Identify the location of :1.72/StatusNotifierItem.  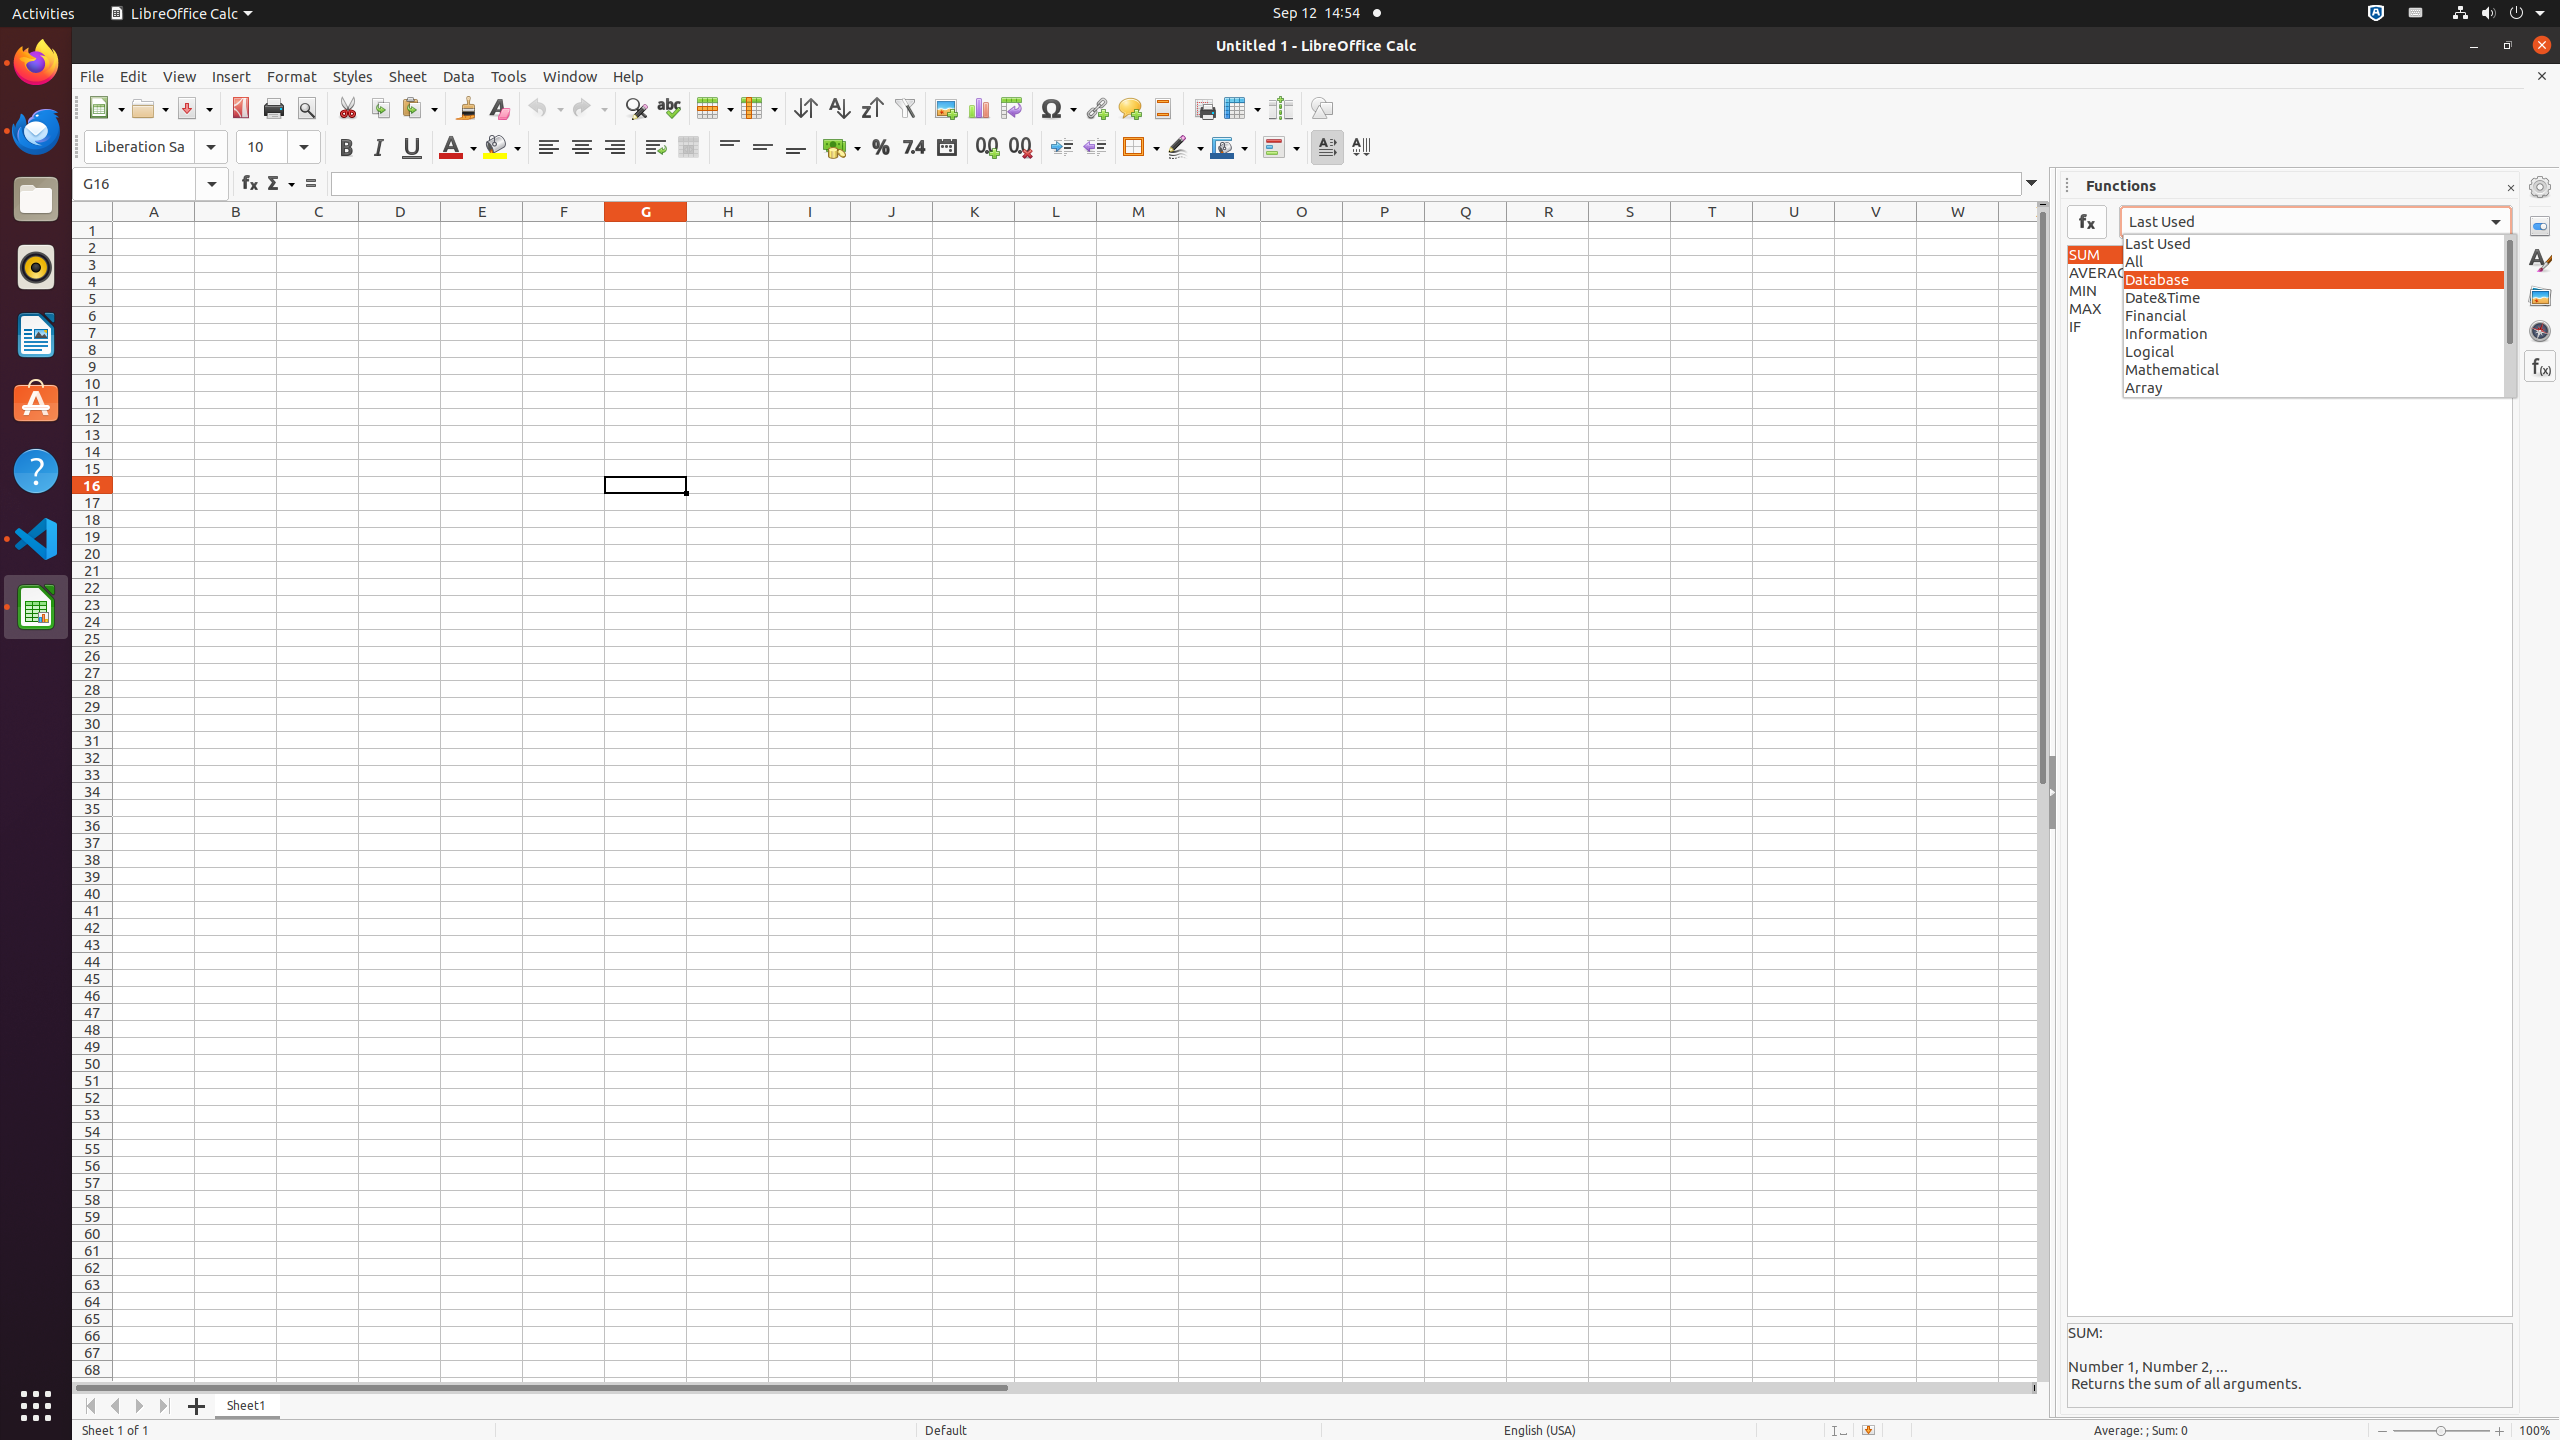
(2376, 14).